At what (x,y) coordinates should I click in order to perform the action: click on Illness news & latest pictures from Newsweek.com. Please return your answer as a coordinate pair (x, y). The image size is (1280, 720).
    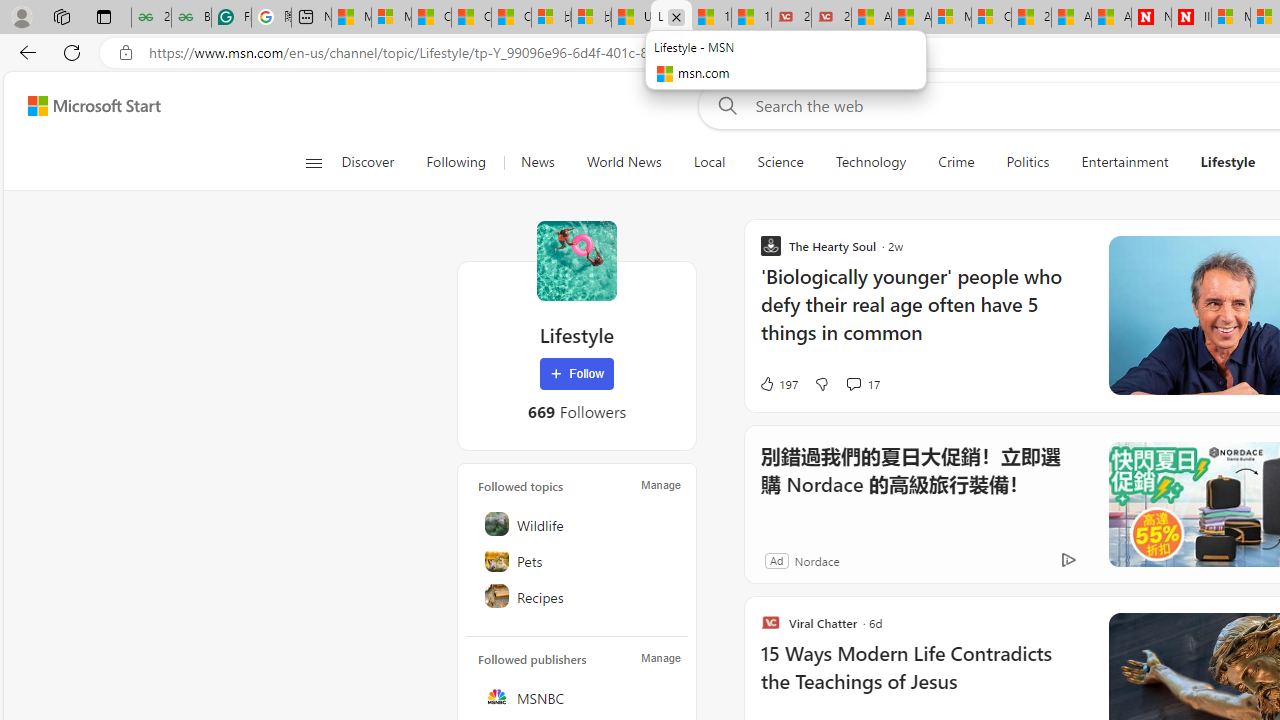
    Looking at the image, I should click on (1191, 18).